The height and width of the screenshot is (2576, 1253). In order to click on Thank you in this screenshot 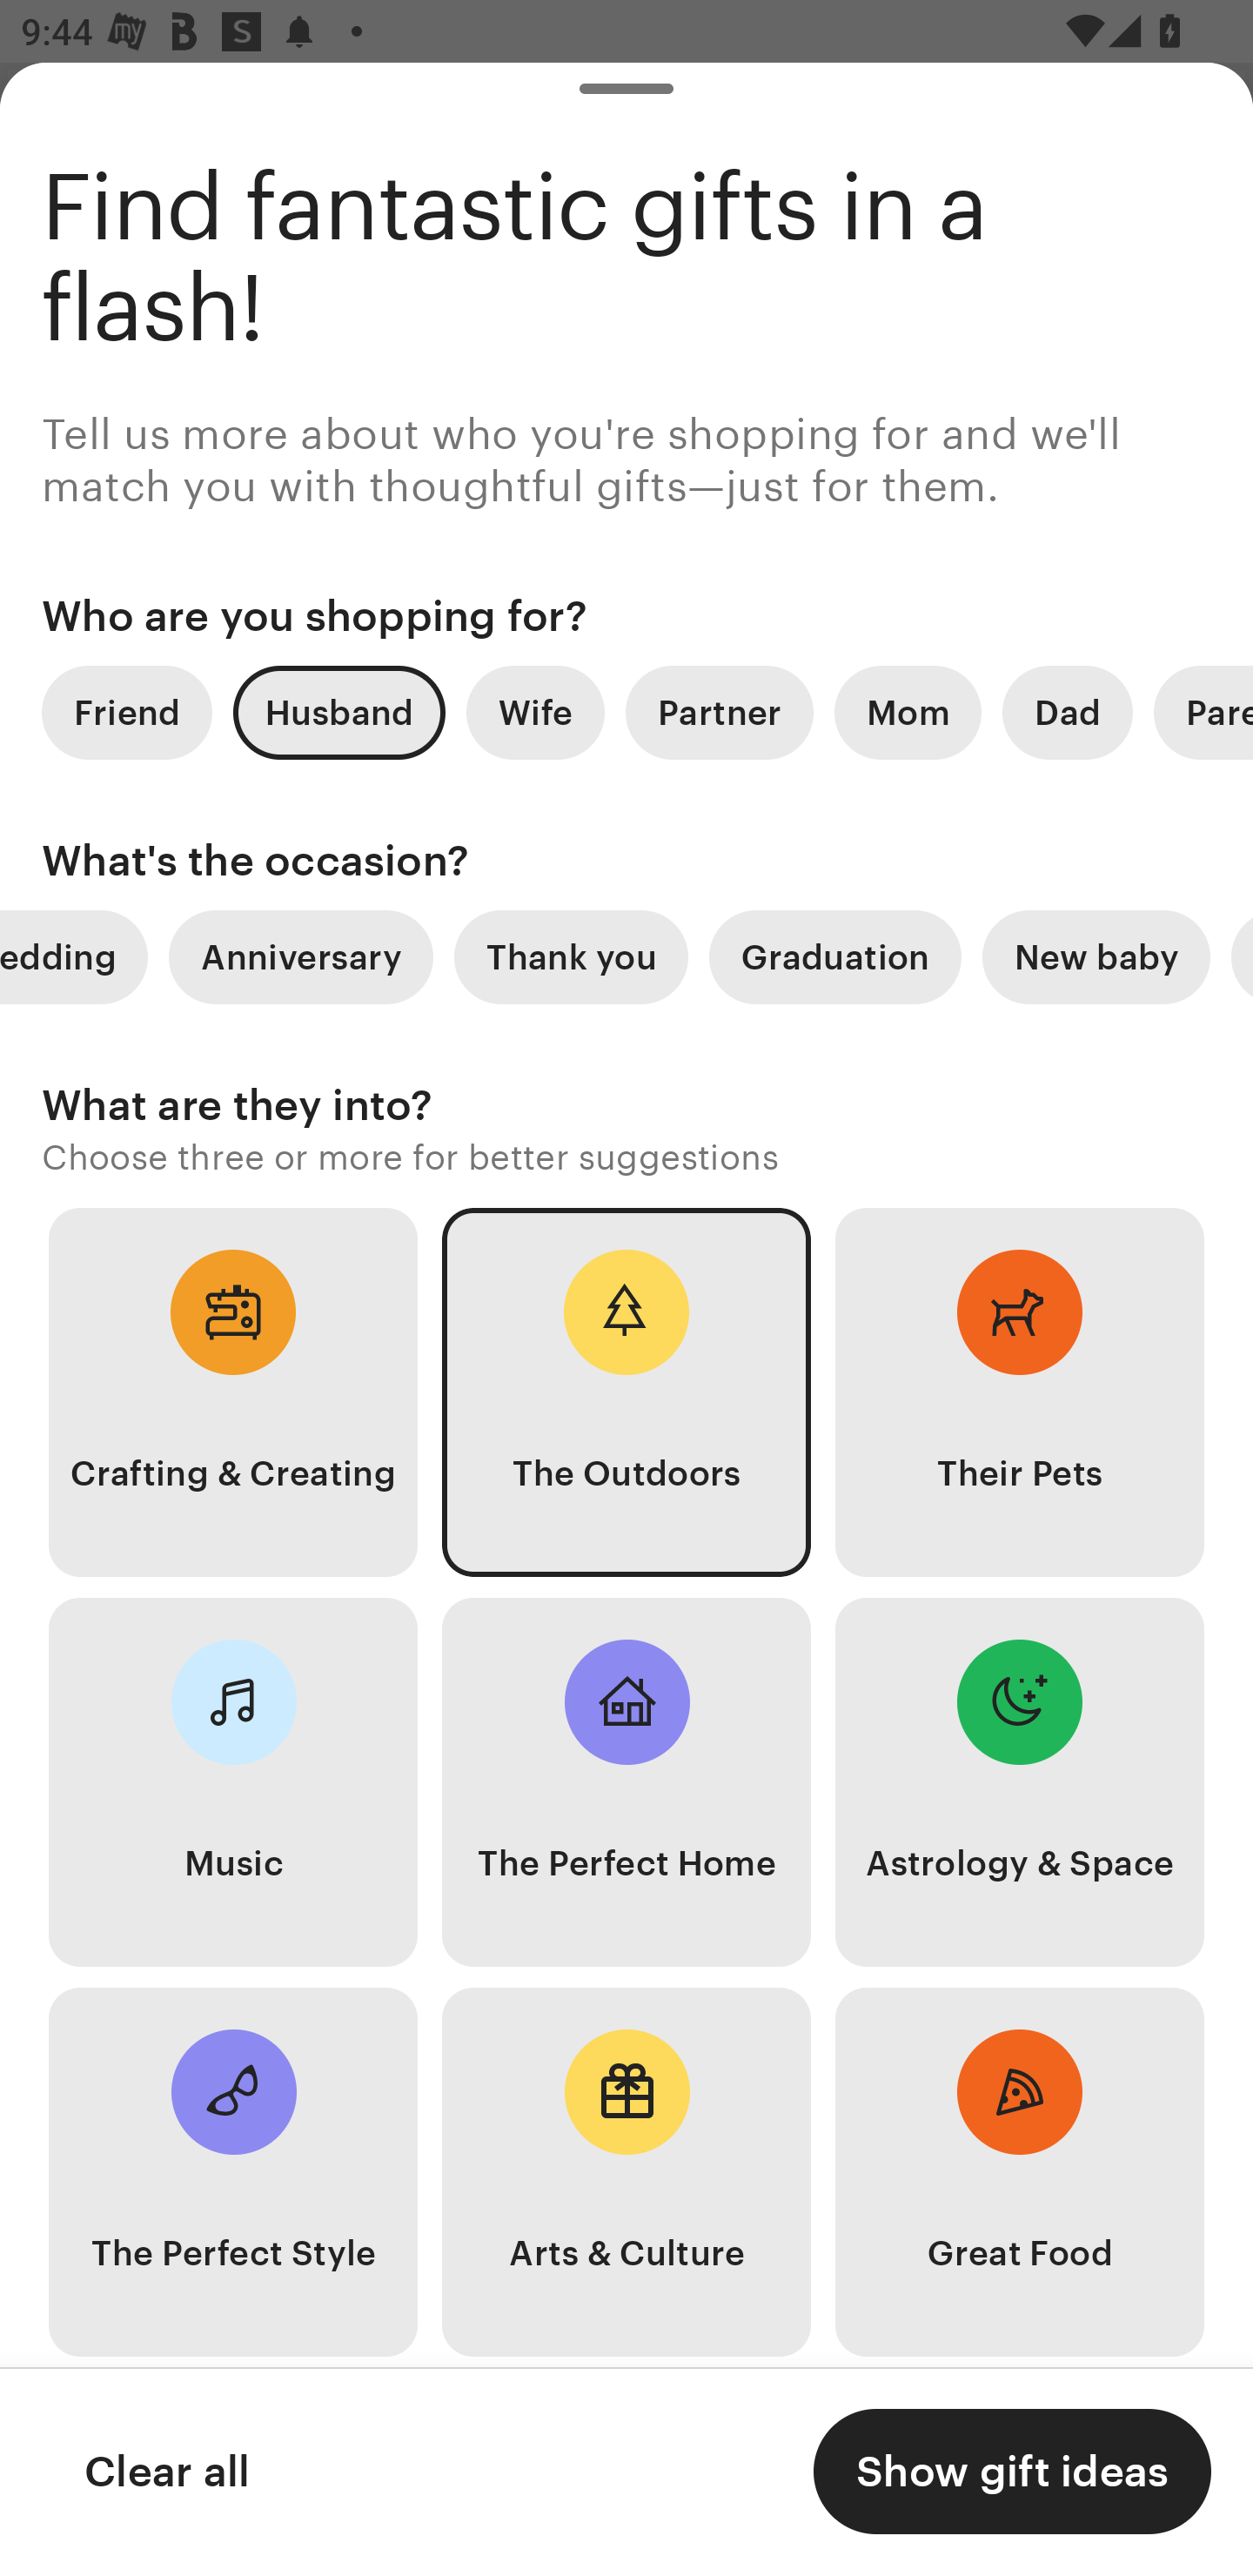, I will do `click(571, 957)`.